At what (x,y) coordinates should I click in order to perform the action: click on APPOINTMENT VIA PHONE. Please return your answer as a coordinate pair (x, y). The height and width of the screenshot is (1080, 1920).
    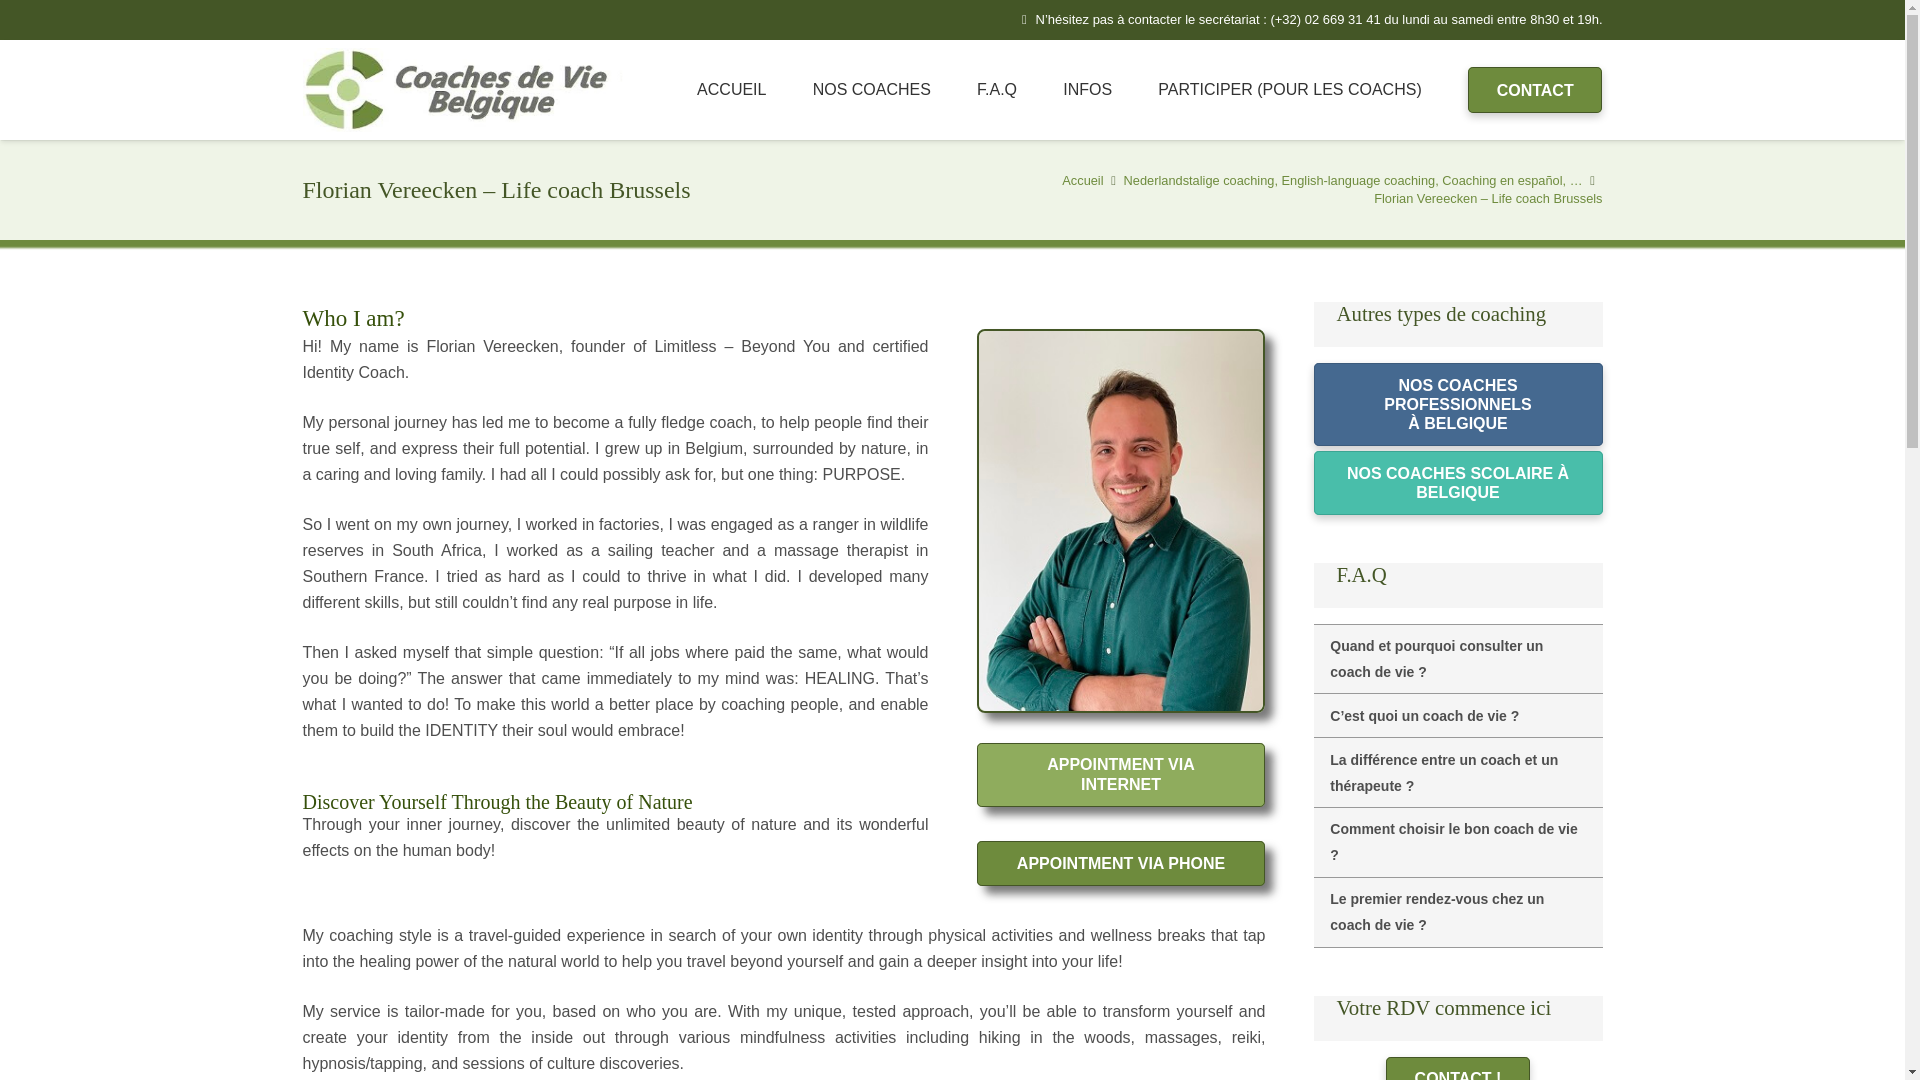
    Looking at the image, I should click on (1120, 863).